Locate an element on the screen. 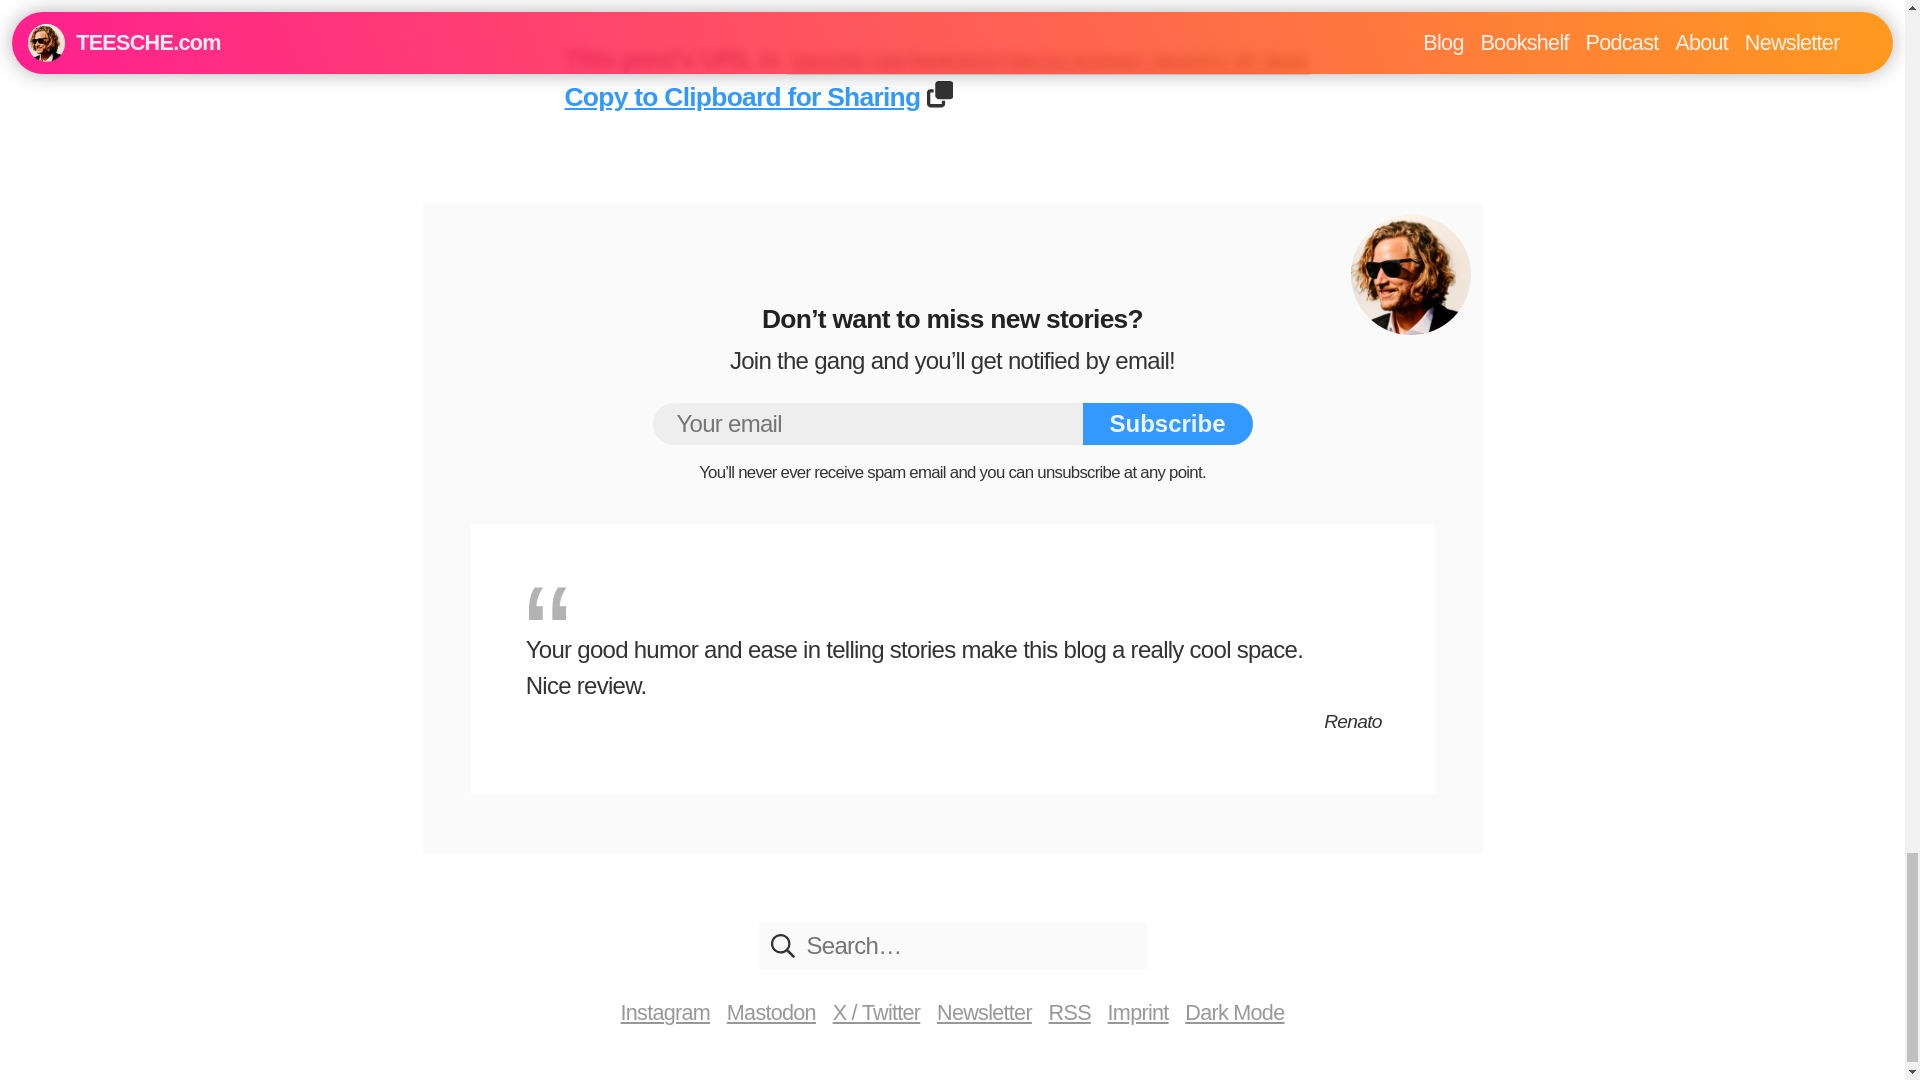  Mastodon is located at coordinates (772, 1012).